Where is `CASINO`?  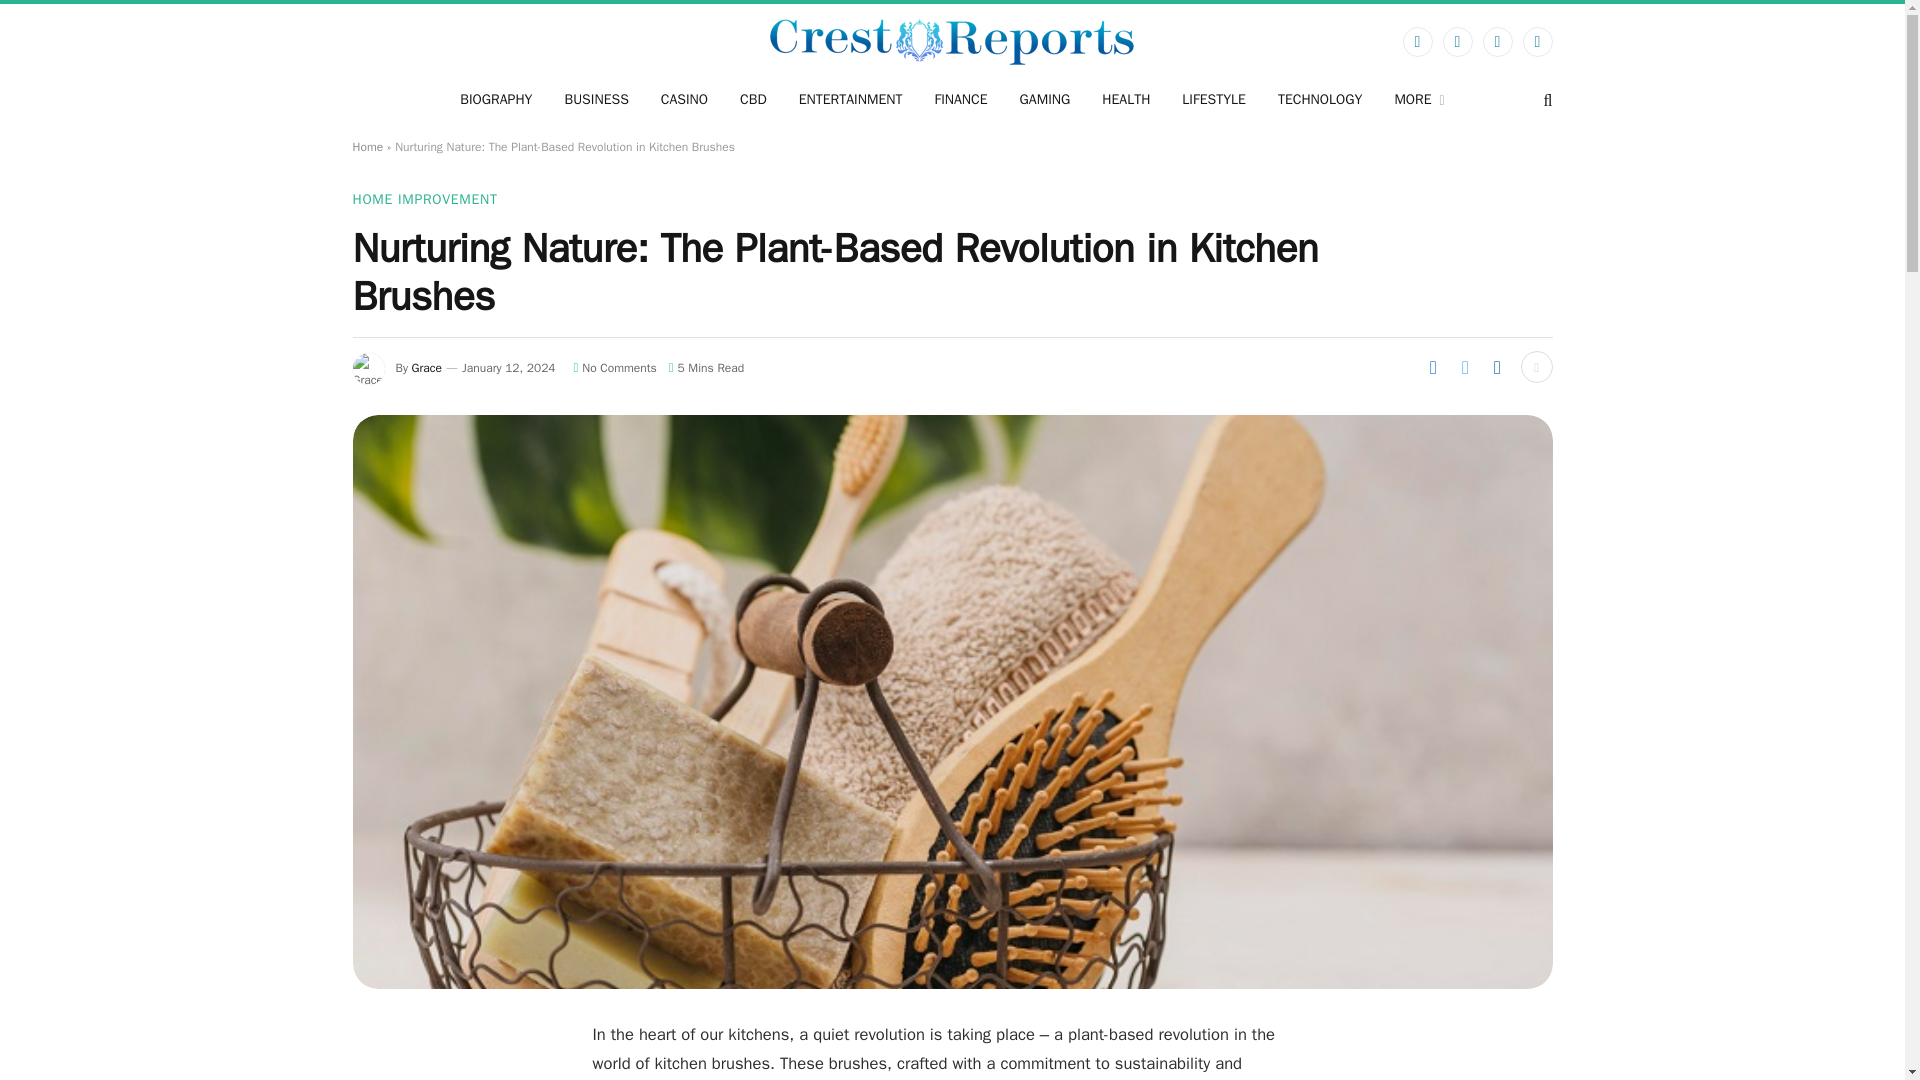 CASINO is located at coordinates (684, 100).